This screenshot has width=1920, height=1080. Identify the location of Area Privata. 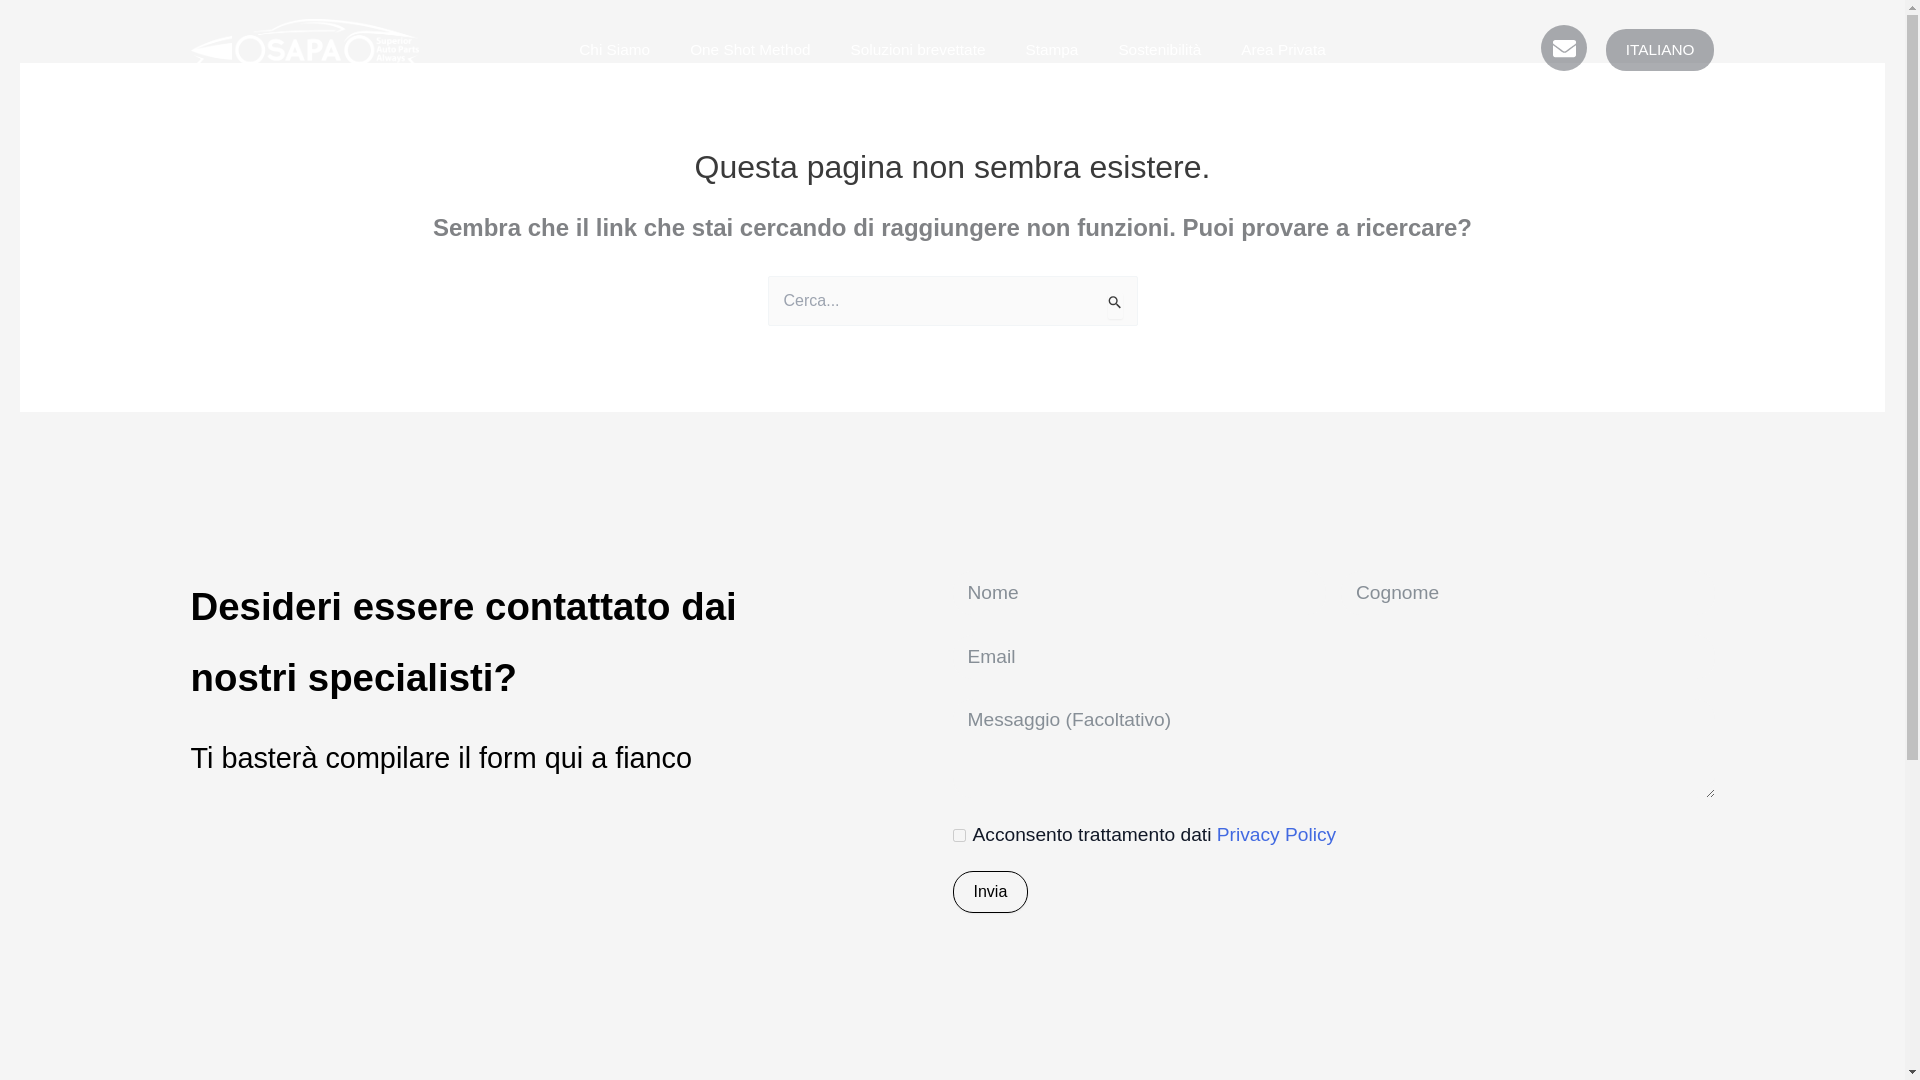
(1283, 50).